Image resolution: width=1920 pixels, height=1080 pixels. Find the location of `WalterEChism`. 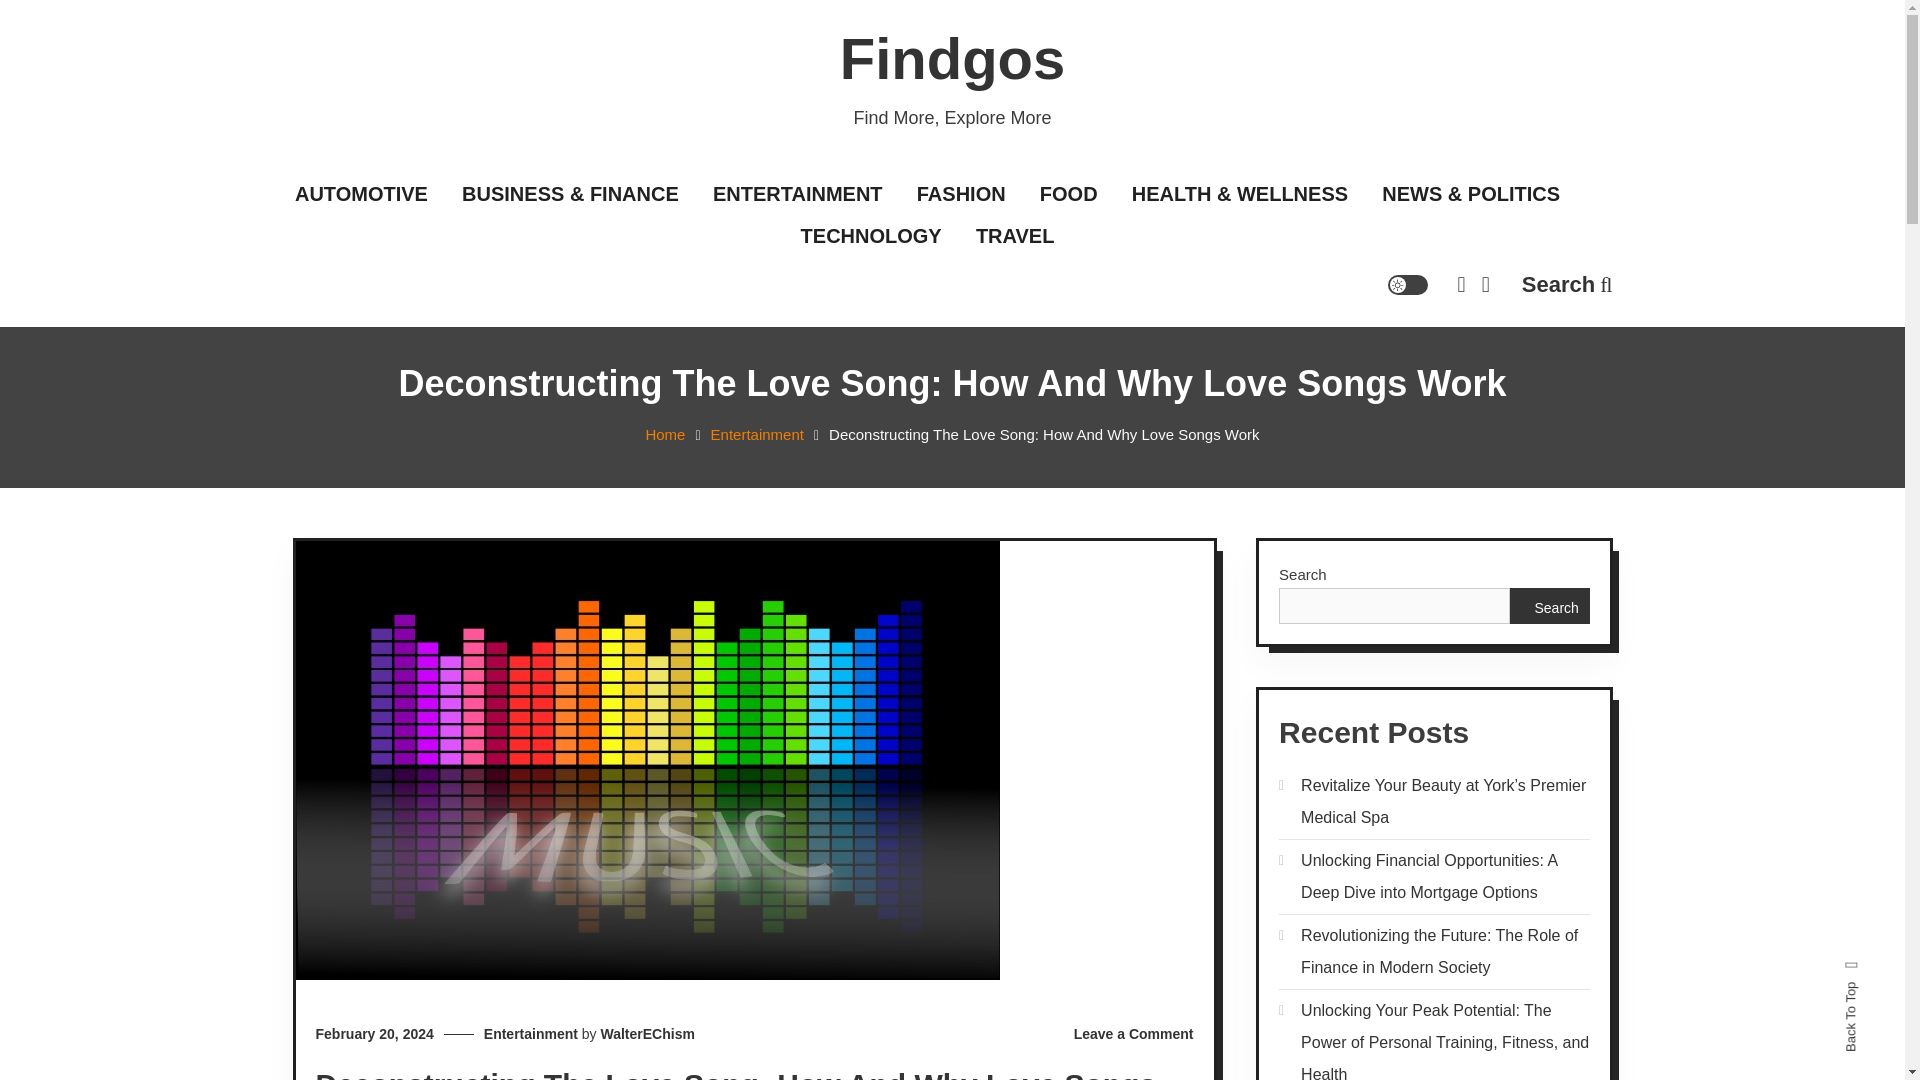

WalterEChism is located at coordinates (646, 1034).